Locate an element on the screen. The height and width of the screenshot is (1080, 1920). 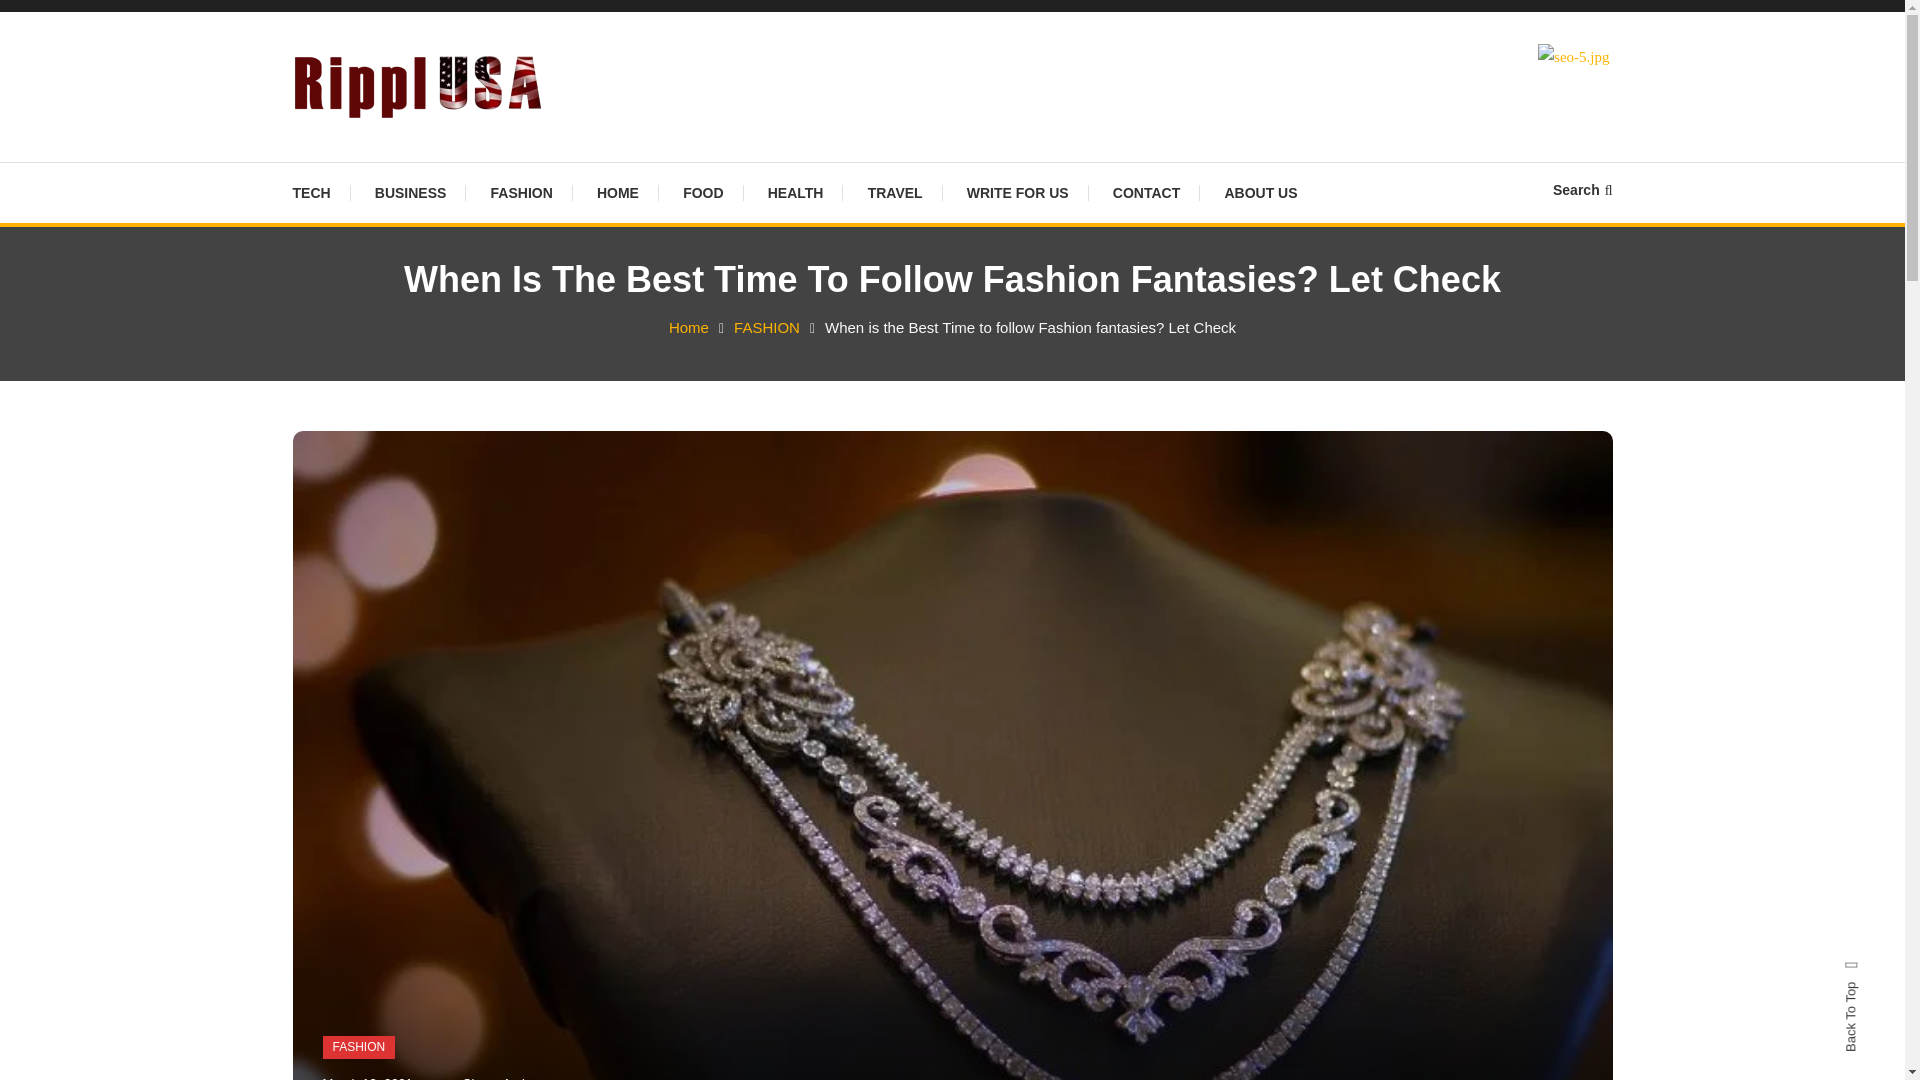
FASHION is located at coordinates (766, 326).